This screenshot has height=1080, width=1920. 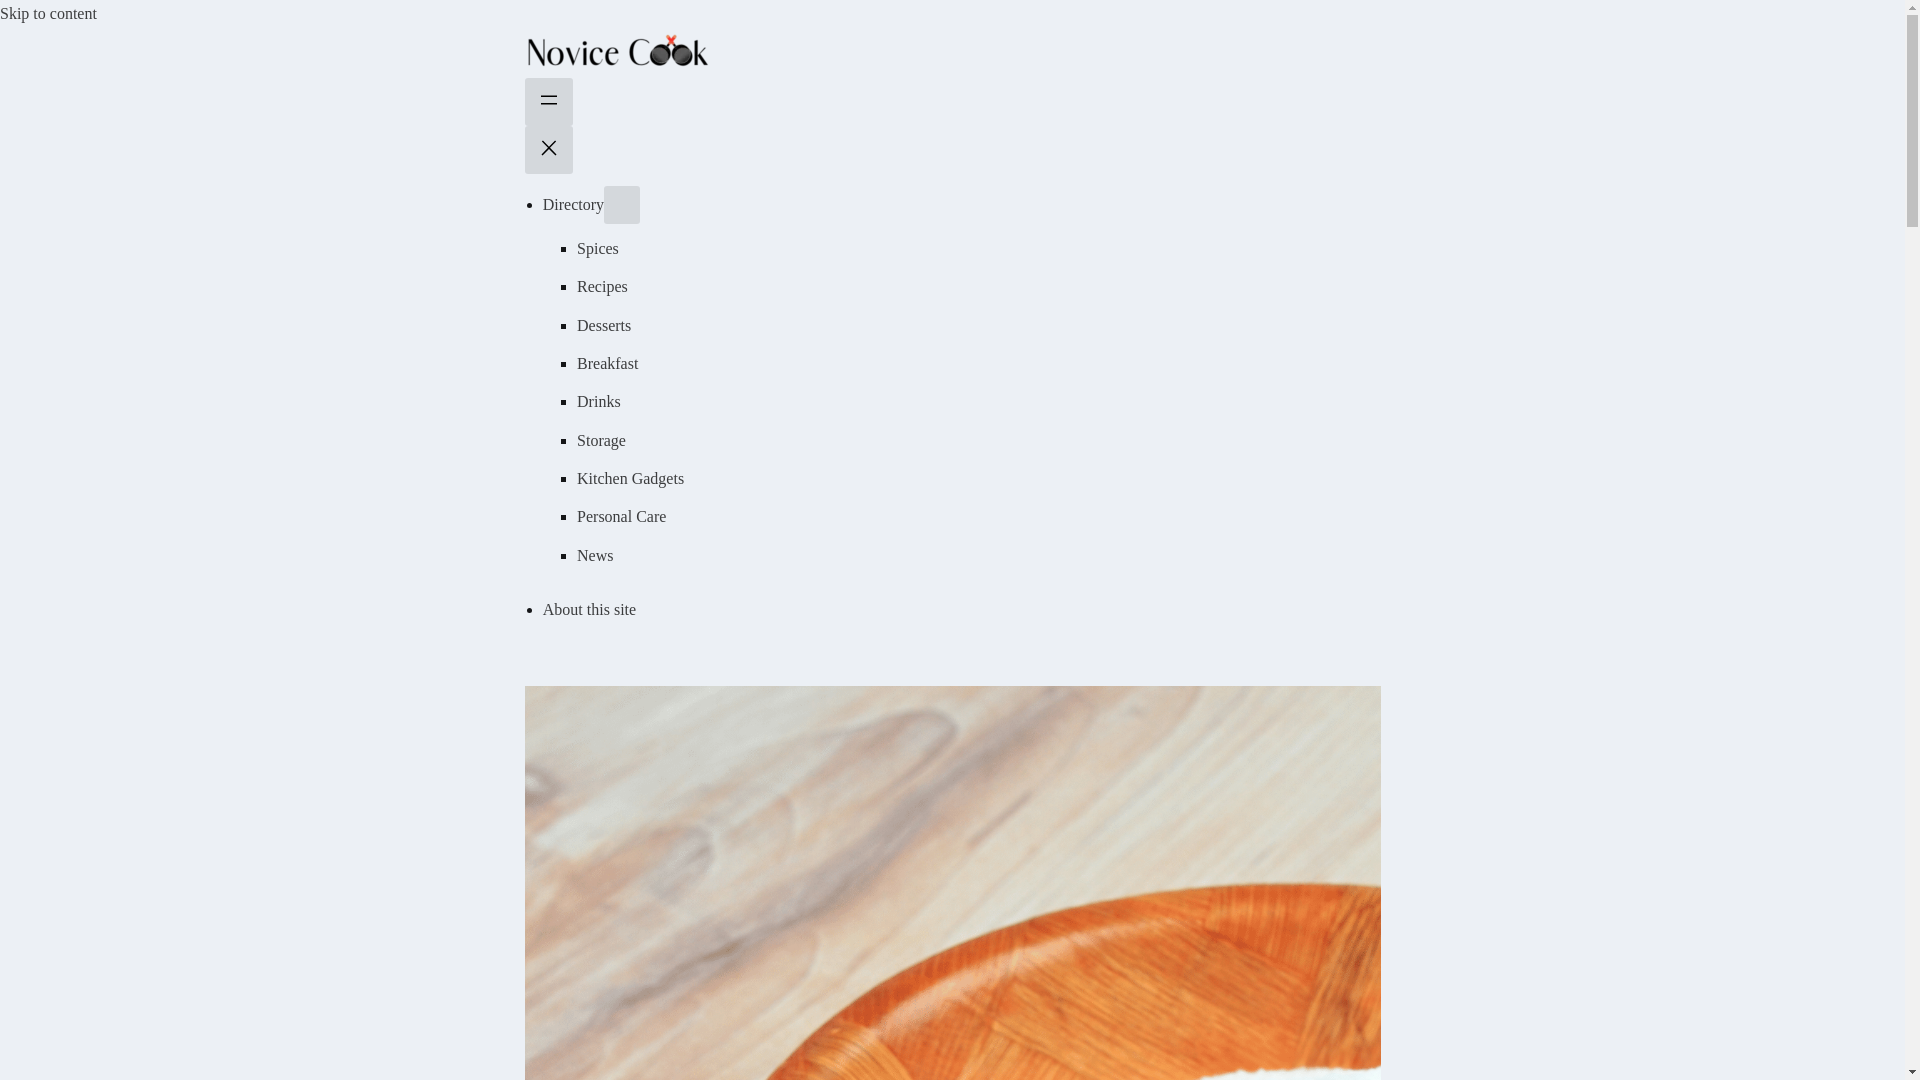 What do you see at coordinates (598, 402) in the screenshot?
I see `Drinks` at bounding box center [598, 402].